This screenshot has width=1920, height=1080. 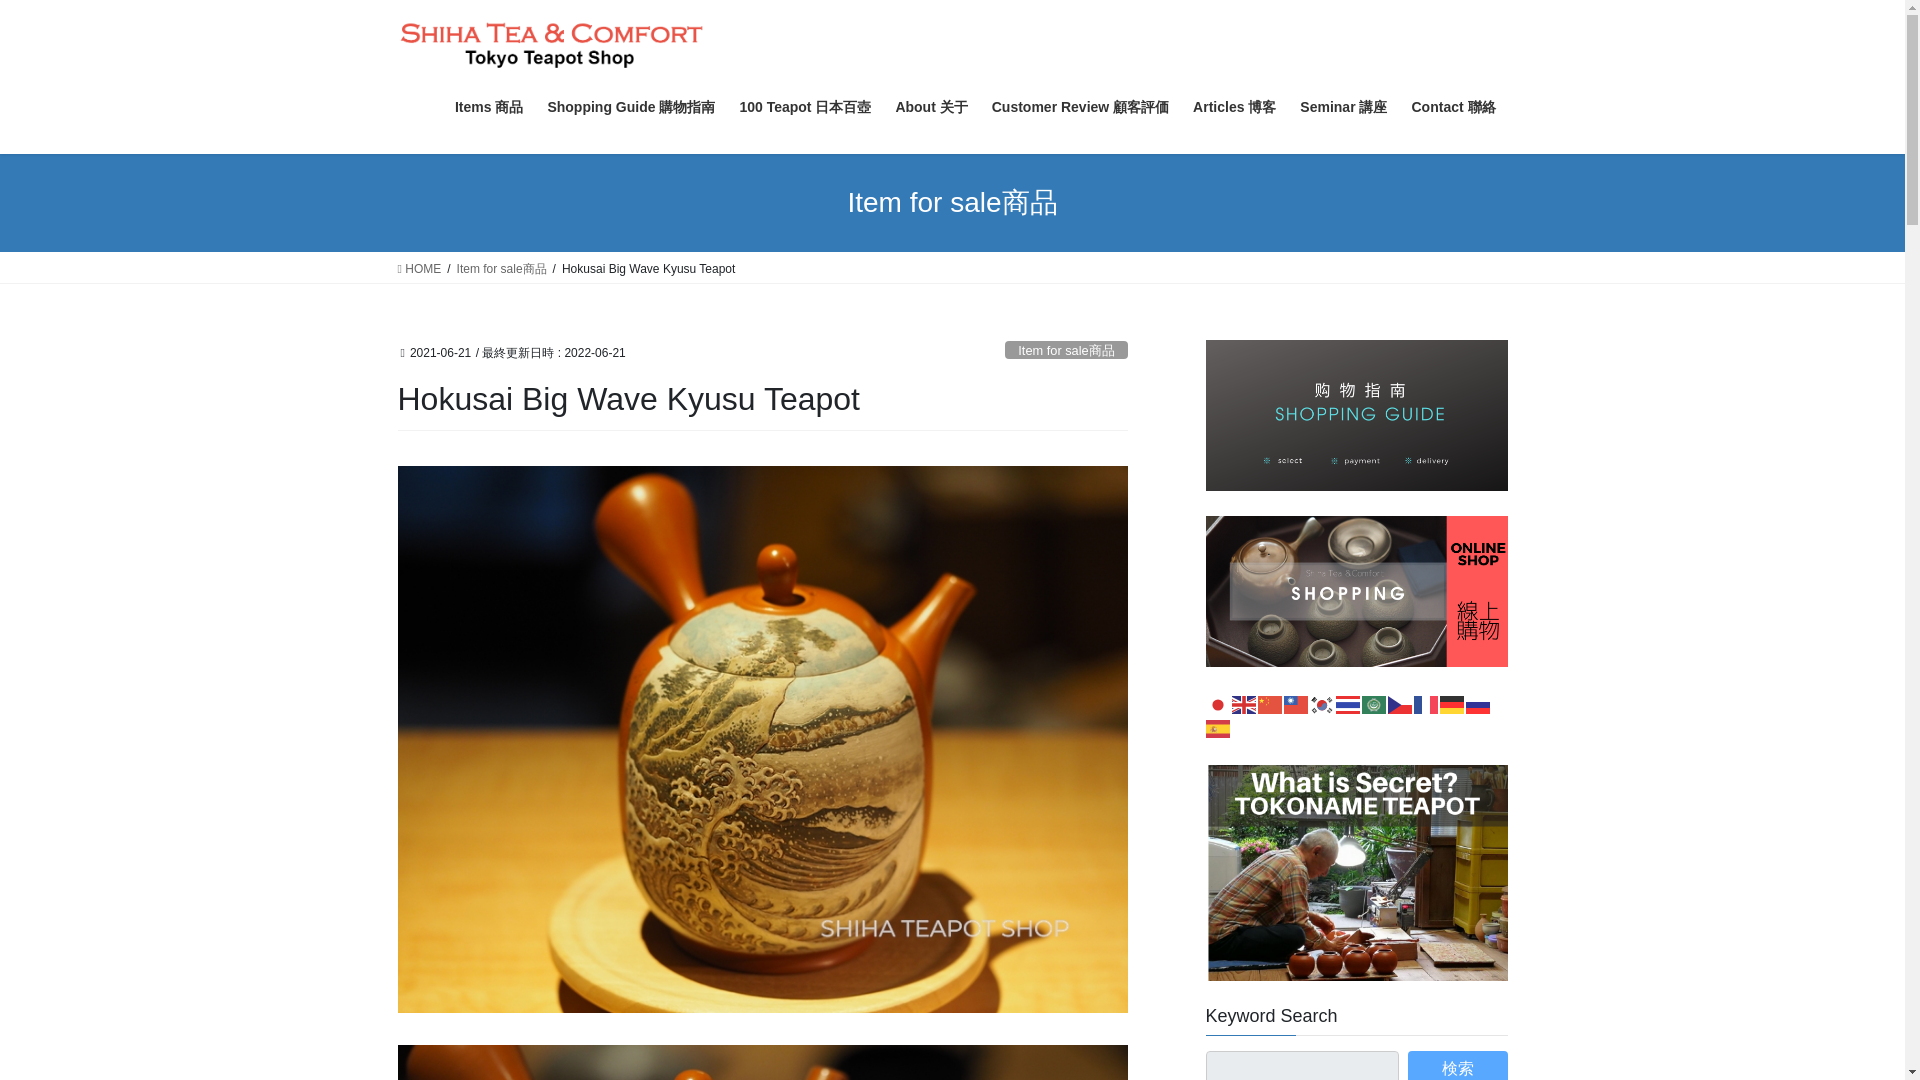 I want to click on English, so click(x=1244, y=703).